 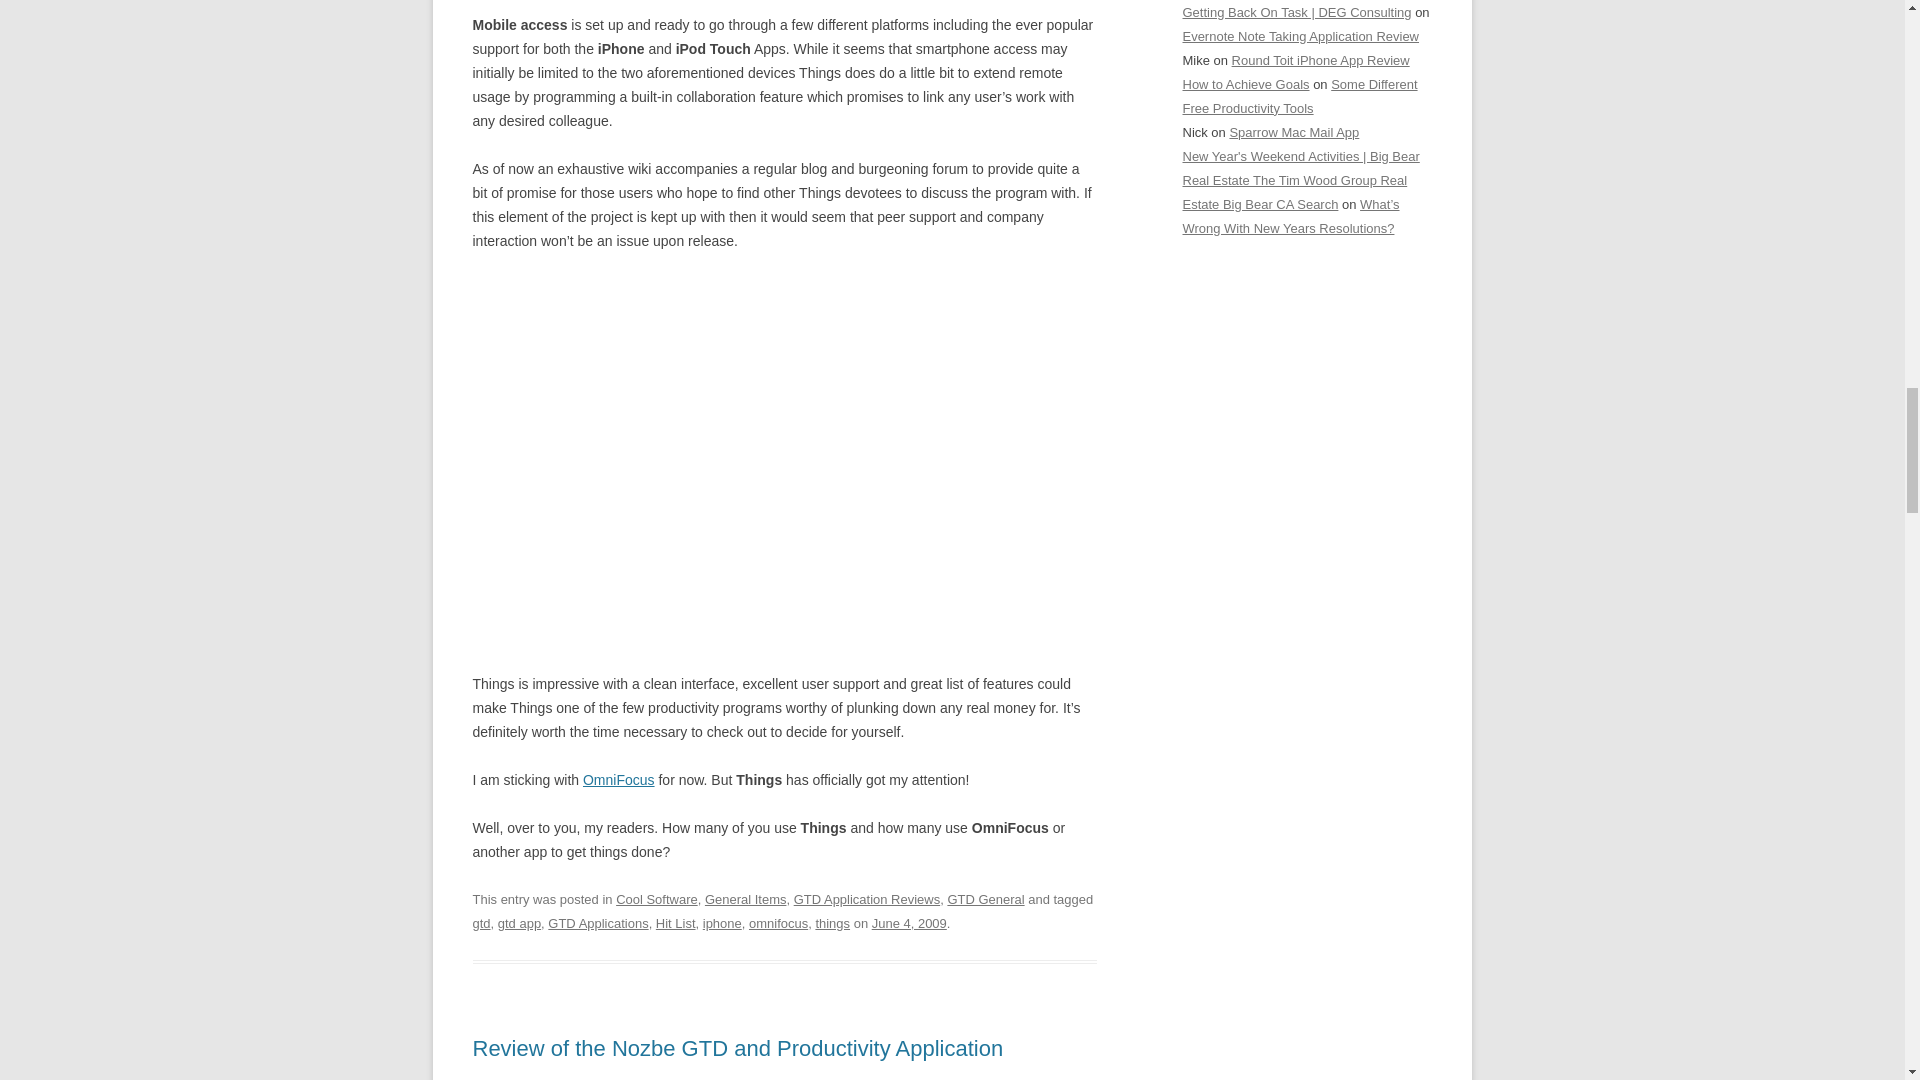 What do you see at coordinates (867, 900) in the screenshot?
I see `GTD Application Reviews` at bounding box center [867, 900].